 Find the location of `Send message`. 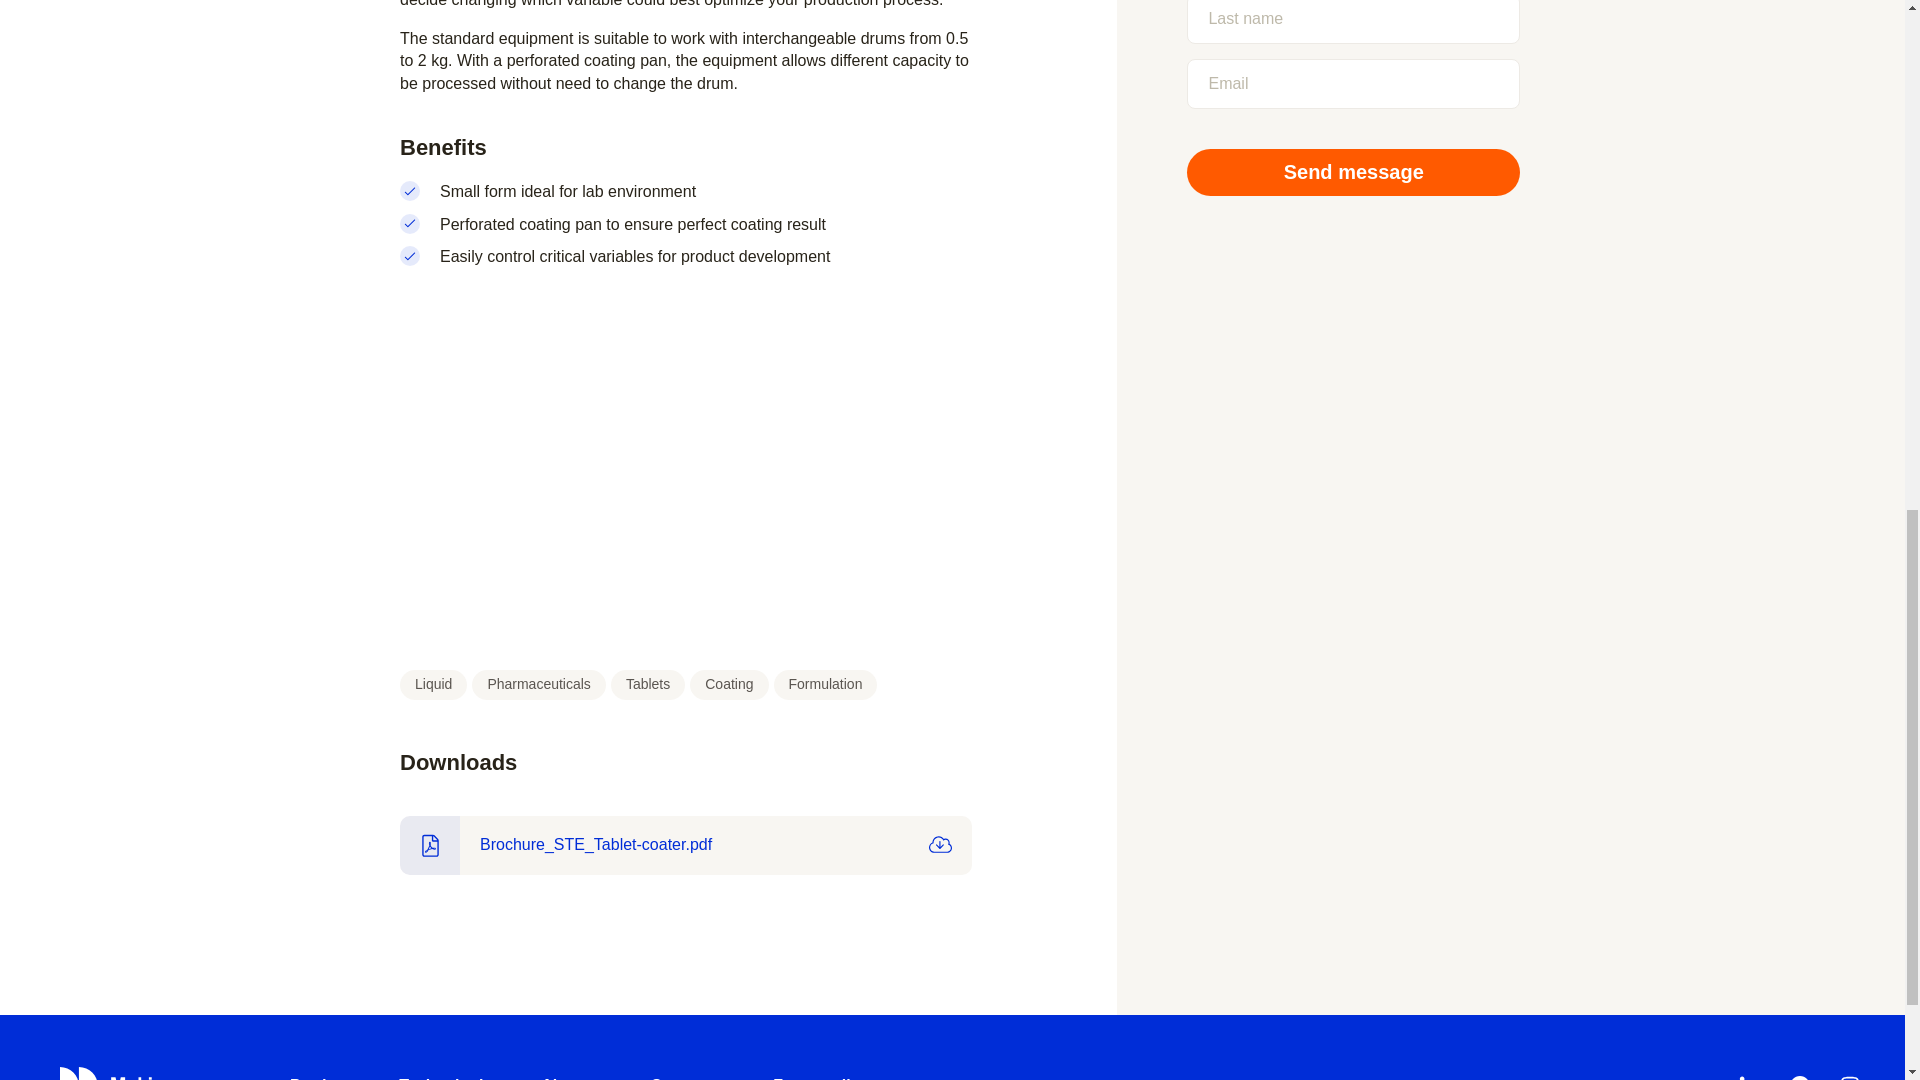

Send message is located at coordinates (1353, 172).